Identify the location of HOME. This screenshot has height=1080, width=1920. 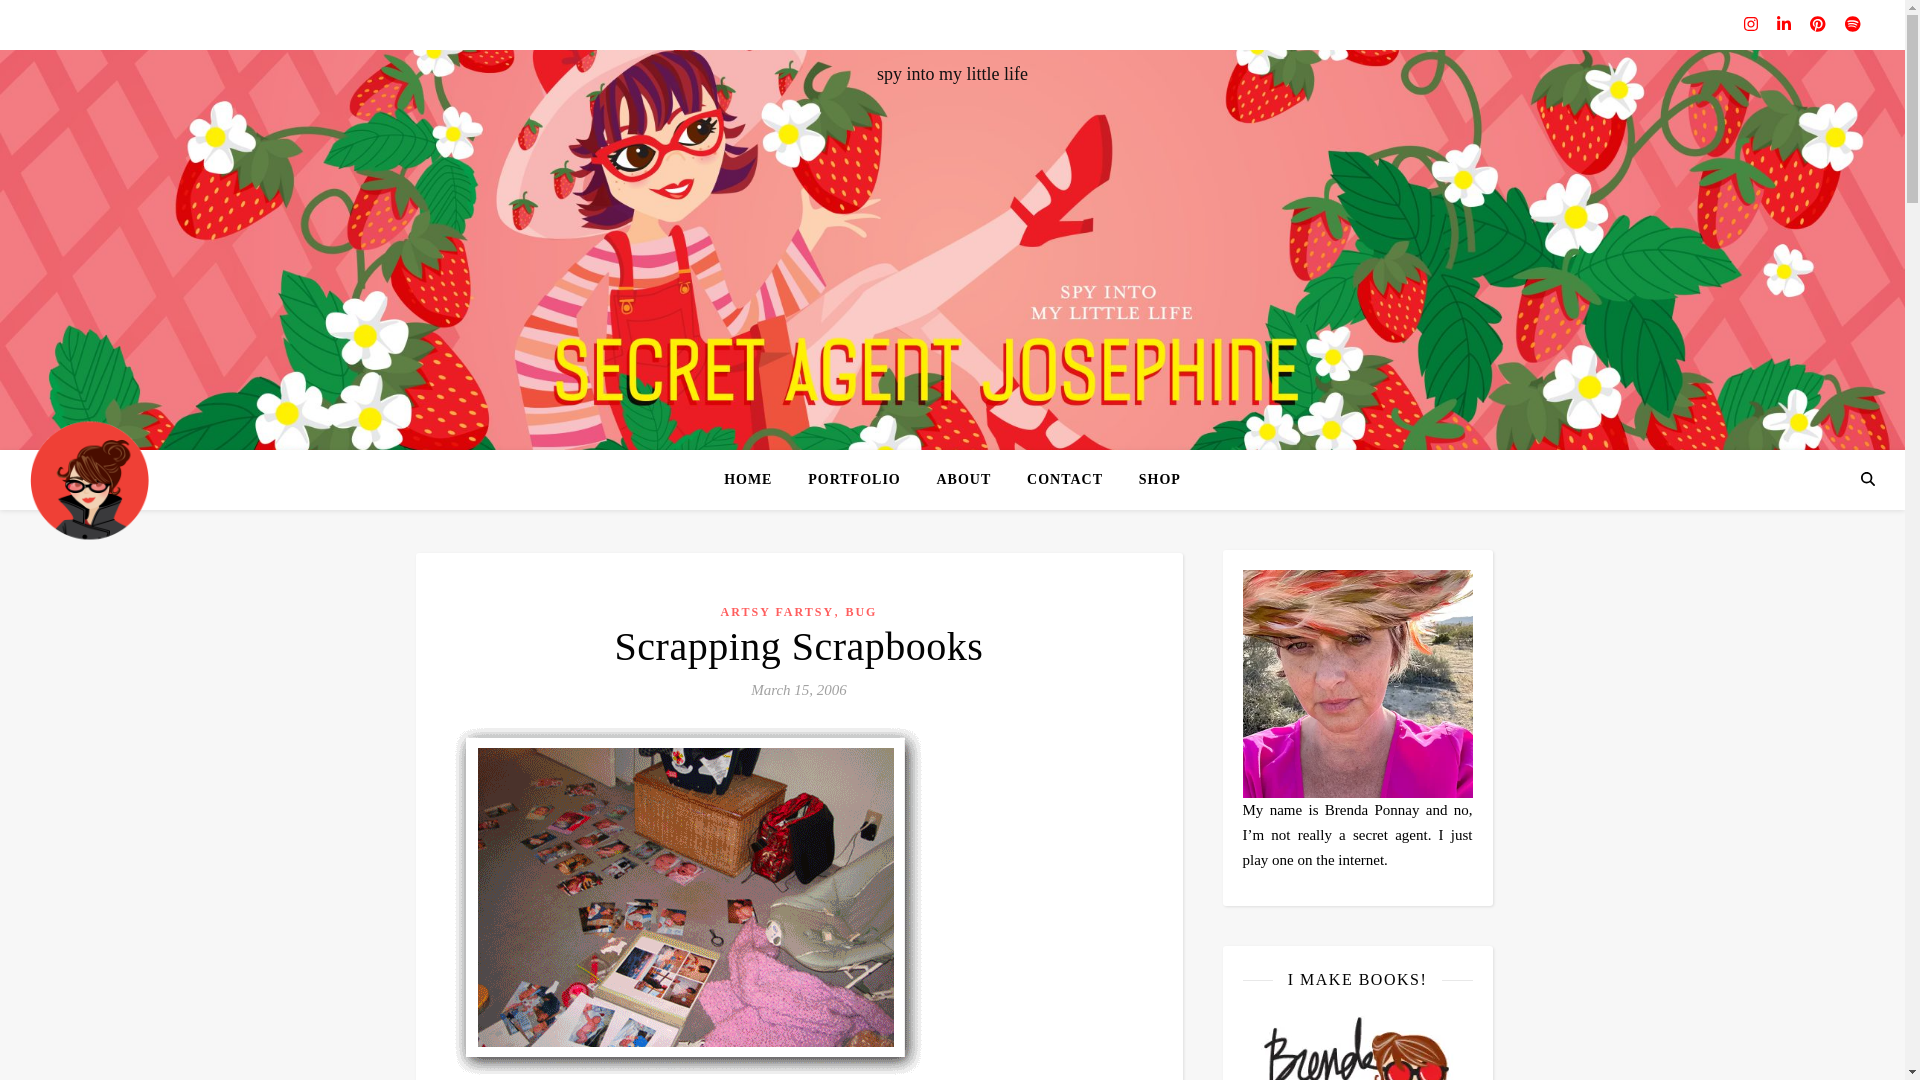
(755, 480).